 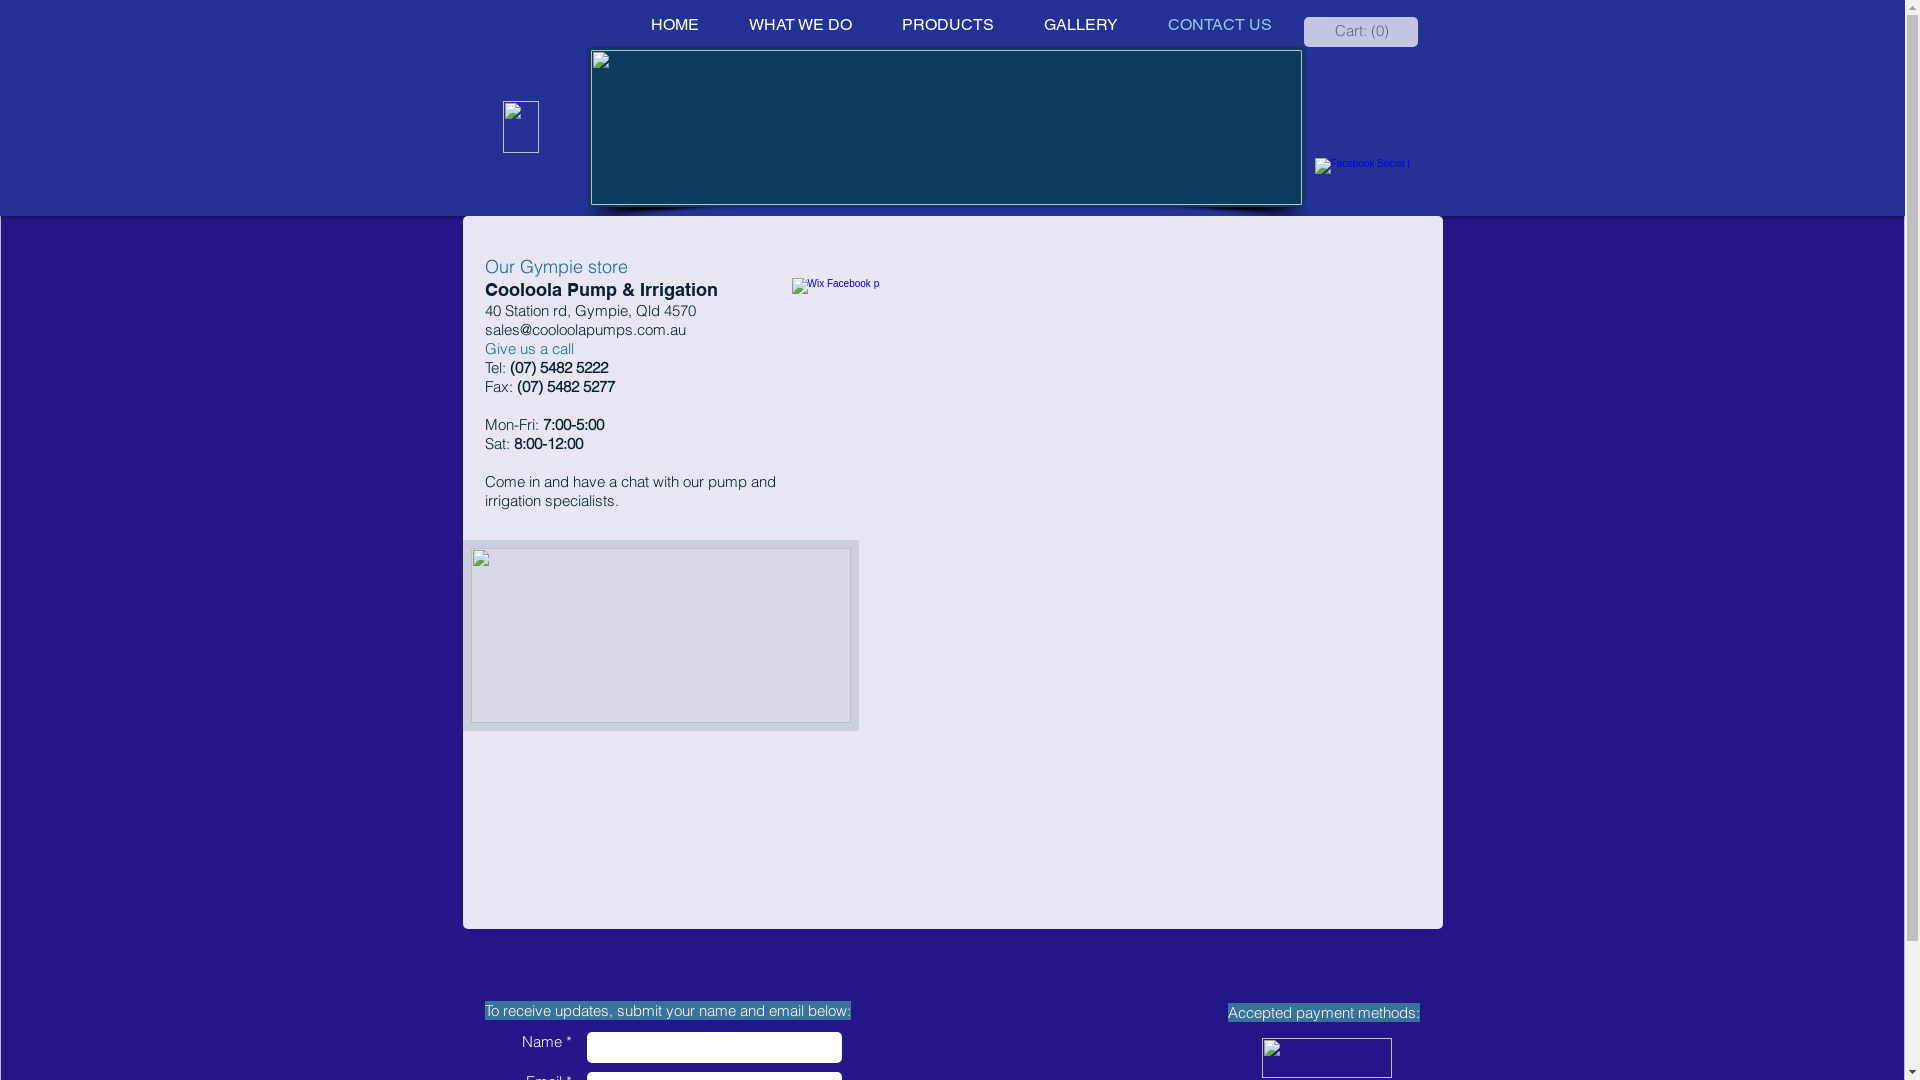 What do you see at coordinates (660, 636) in the screenshot?
I see `new shop front.jpg` at bounding box center [660, 636].